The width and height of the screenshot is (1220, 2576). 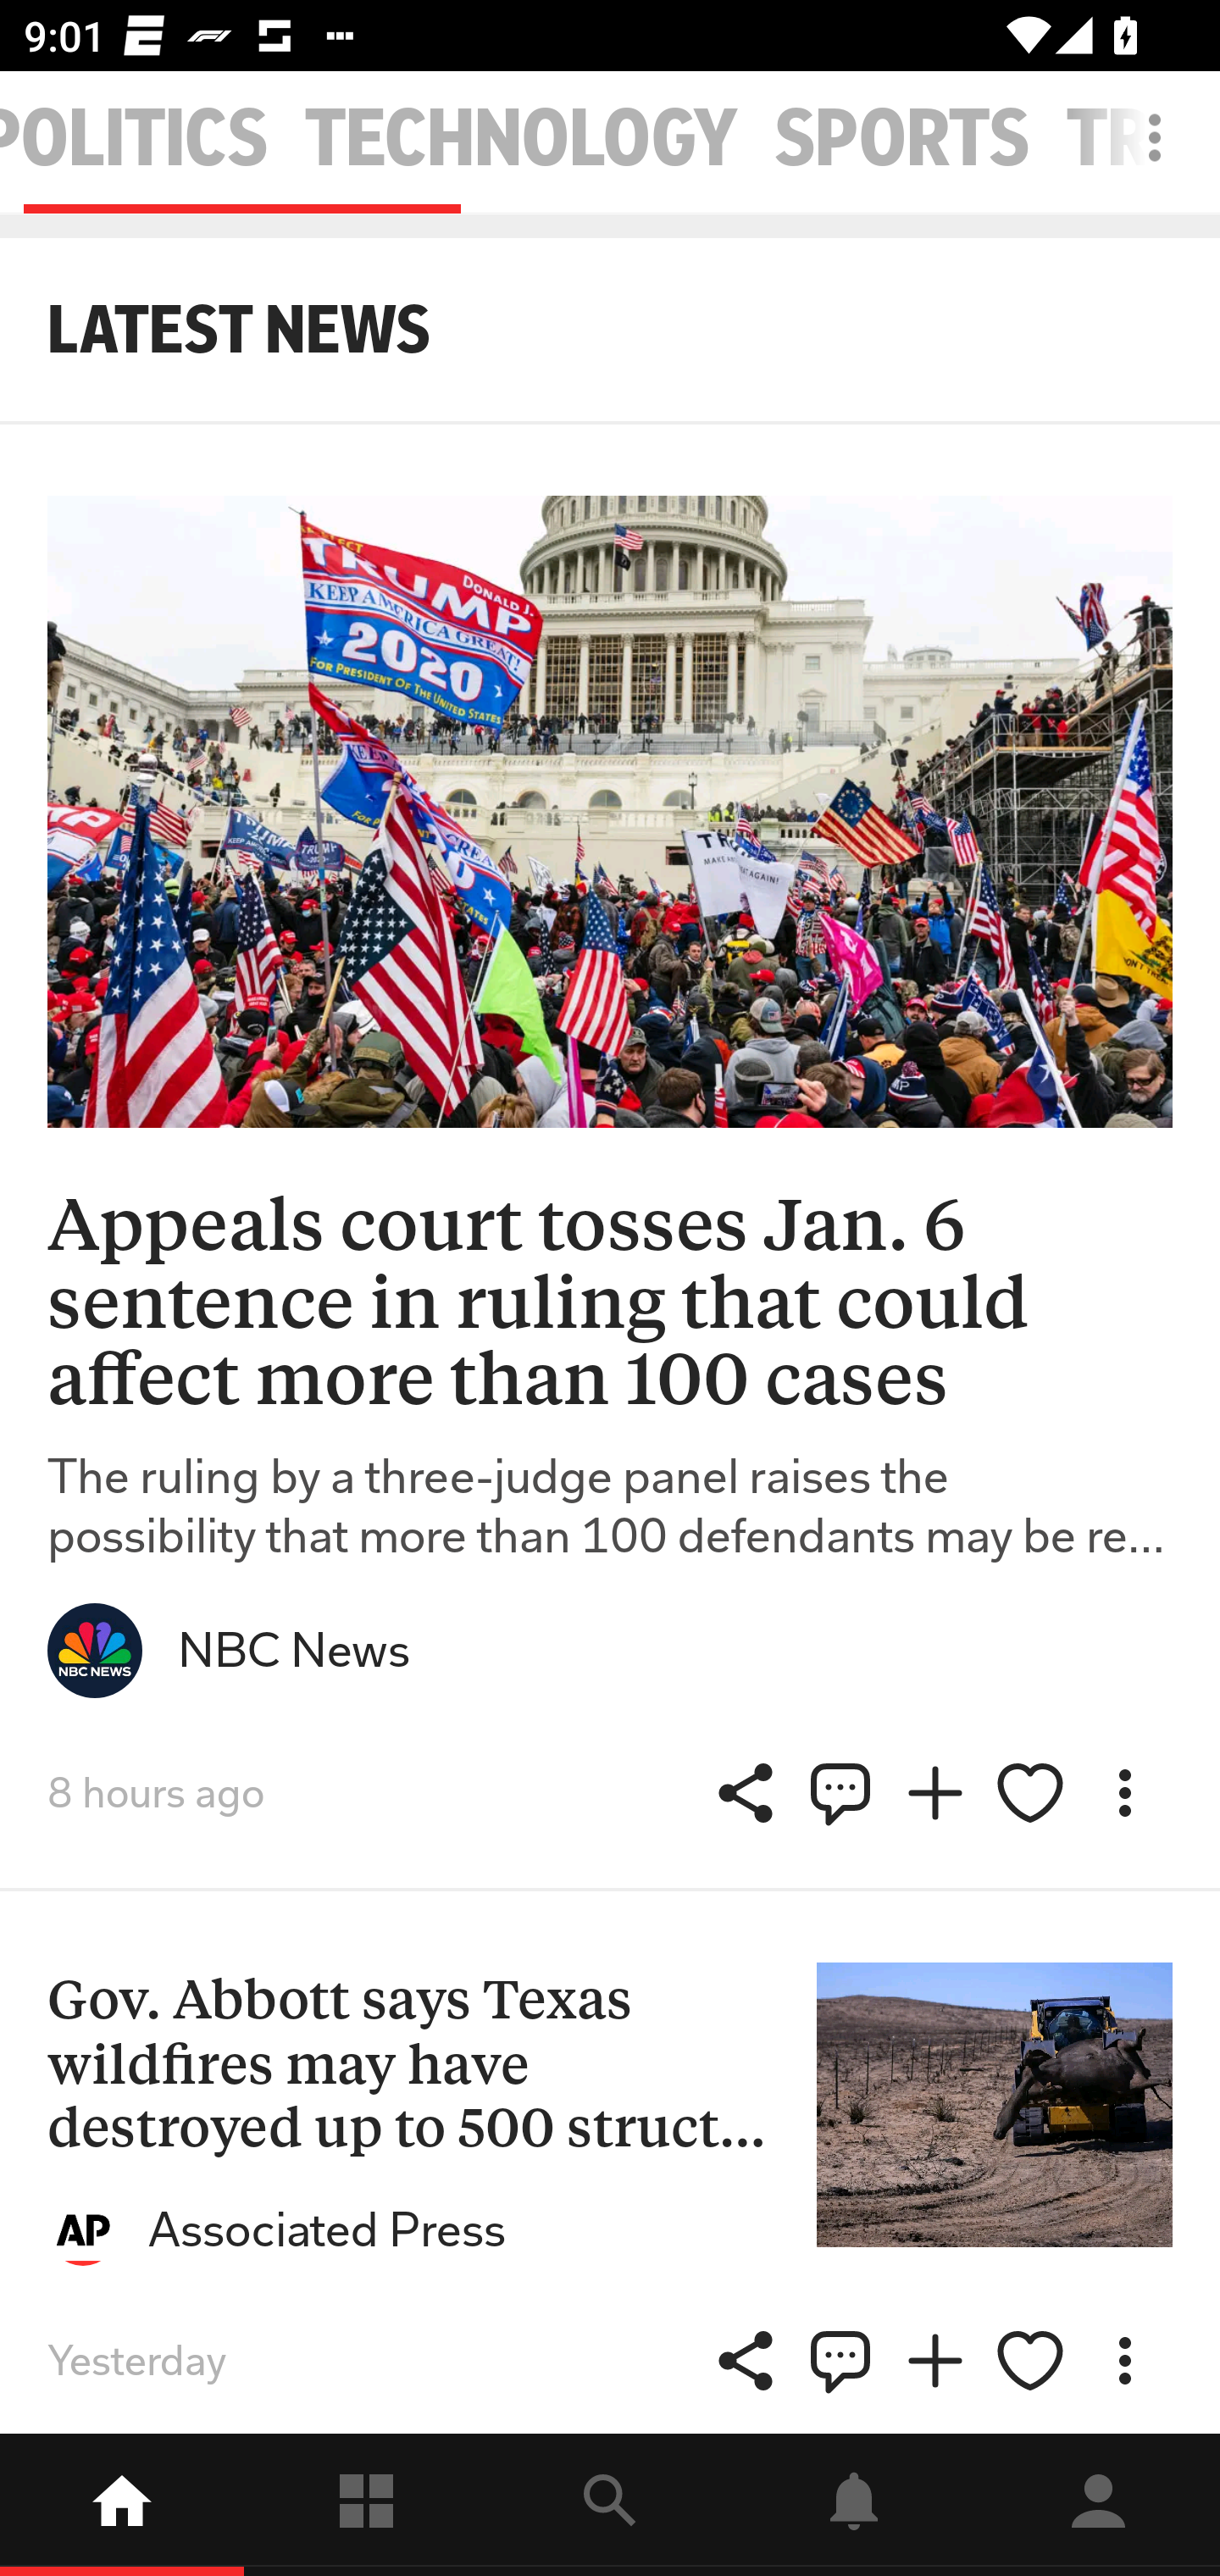 What do you see at coordinates (935, 1793) in the screenshot?
I see `Flip into Magazine` at bounding box center [935, 1793].